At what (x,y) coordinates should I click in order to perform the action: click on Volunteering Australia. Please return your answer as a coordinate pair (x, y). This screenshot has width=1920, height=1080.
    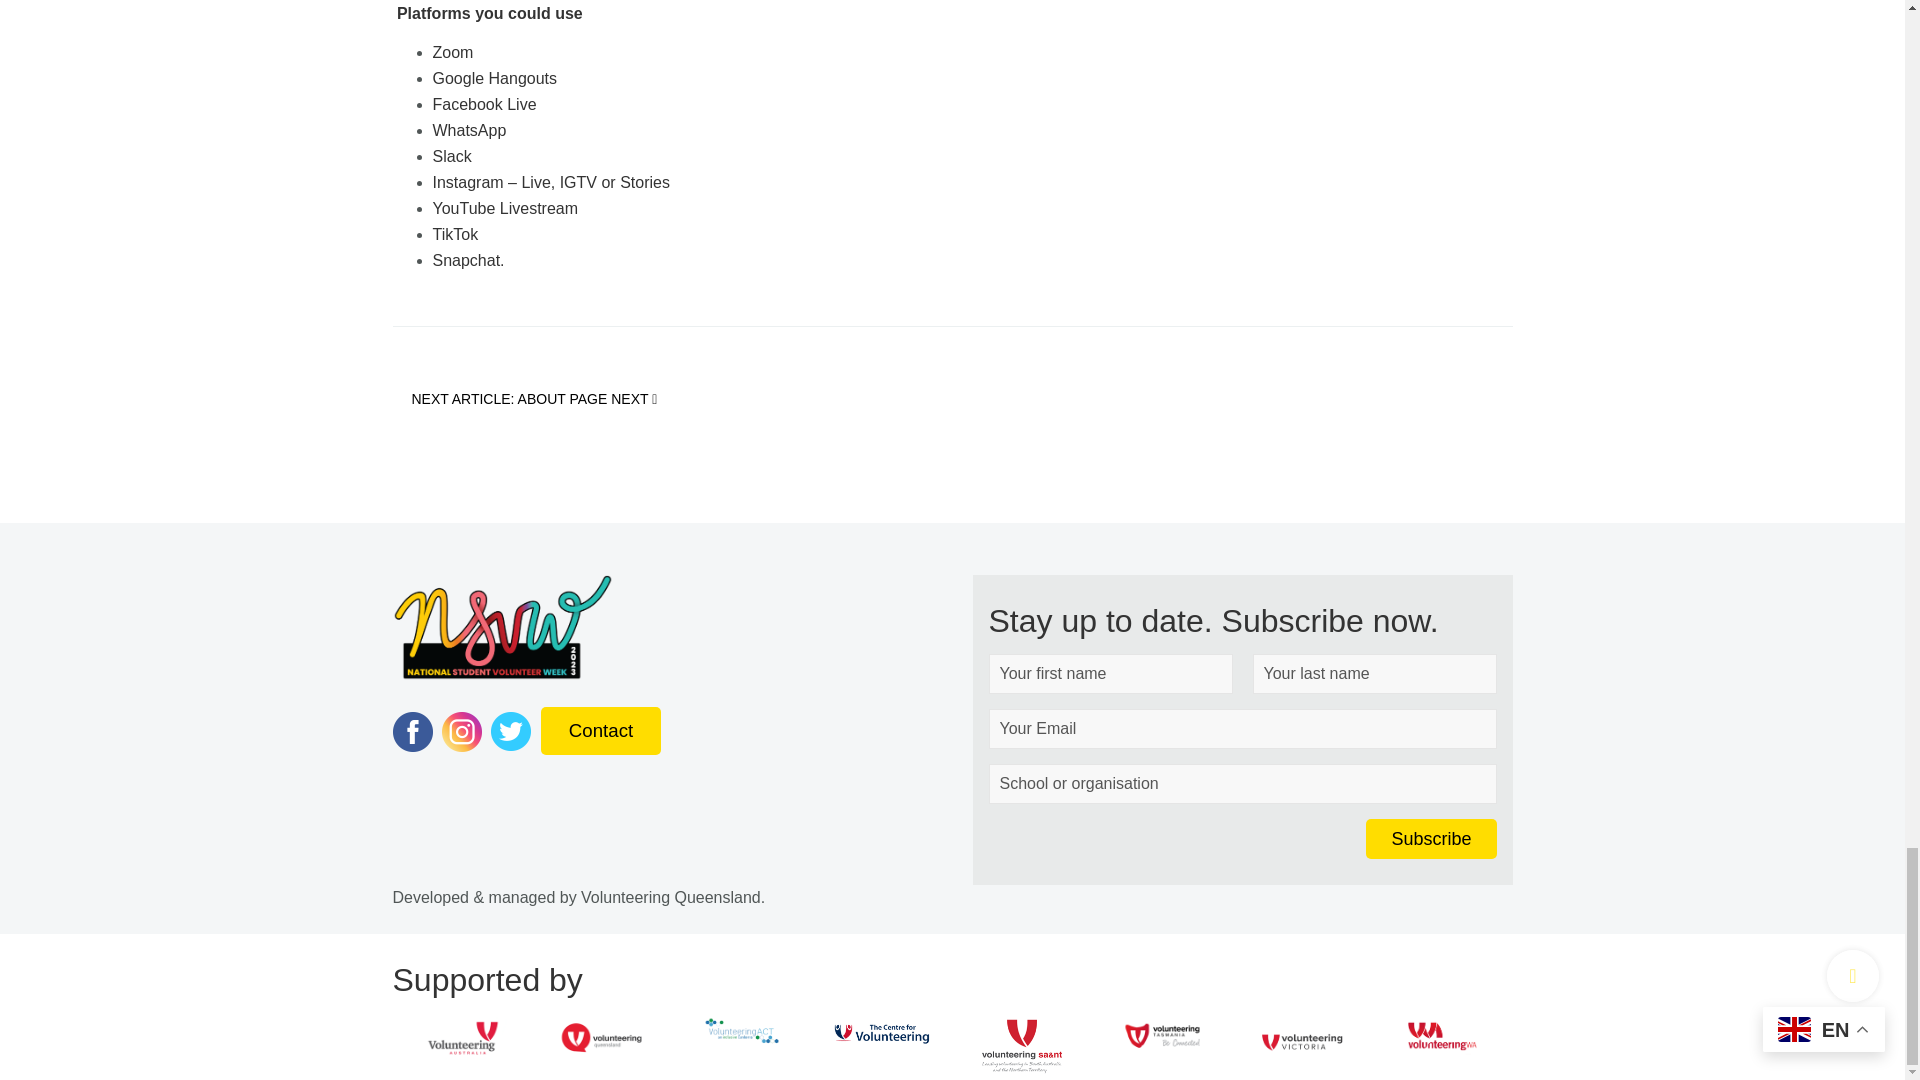
    Looking at the image, I should click on (462, 1038).